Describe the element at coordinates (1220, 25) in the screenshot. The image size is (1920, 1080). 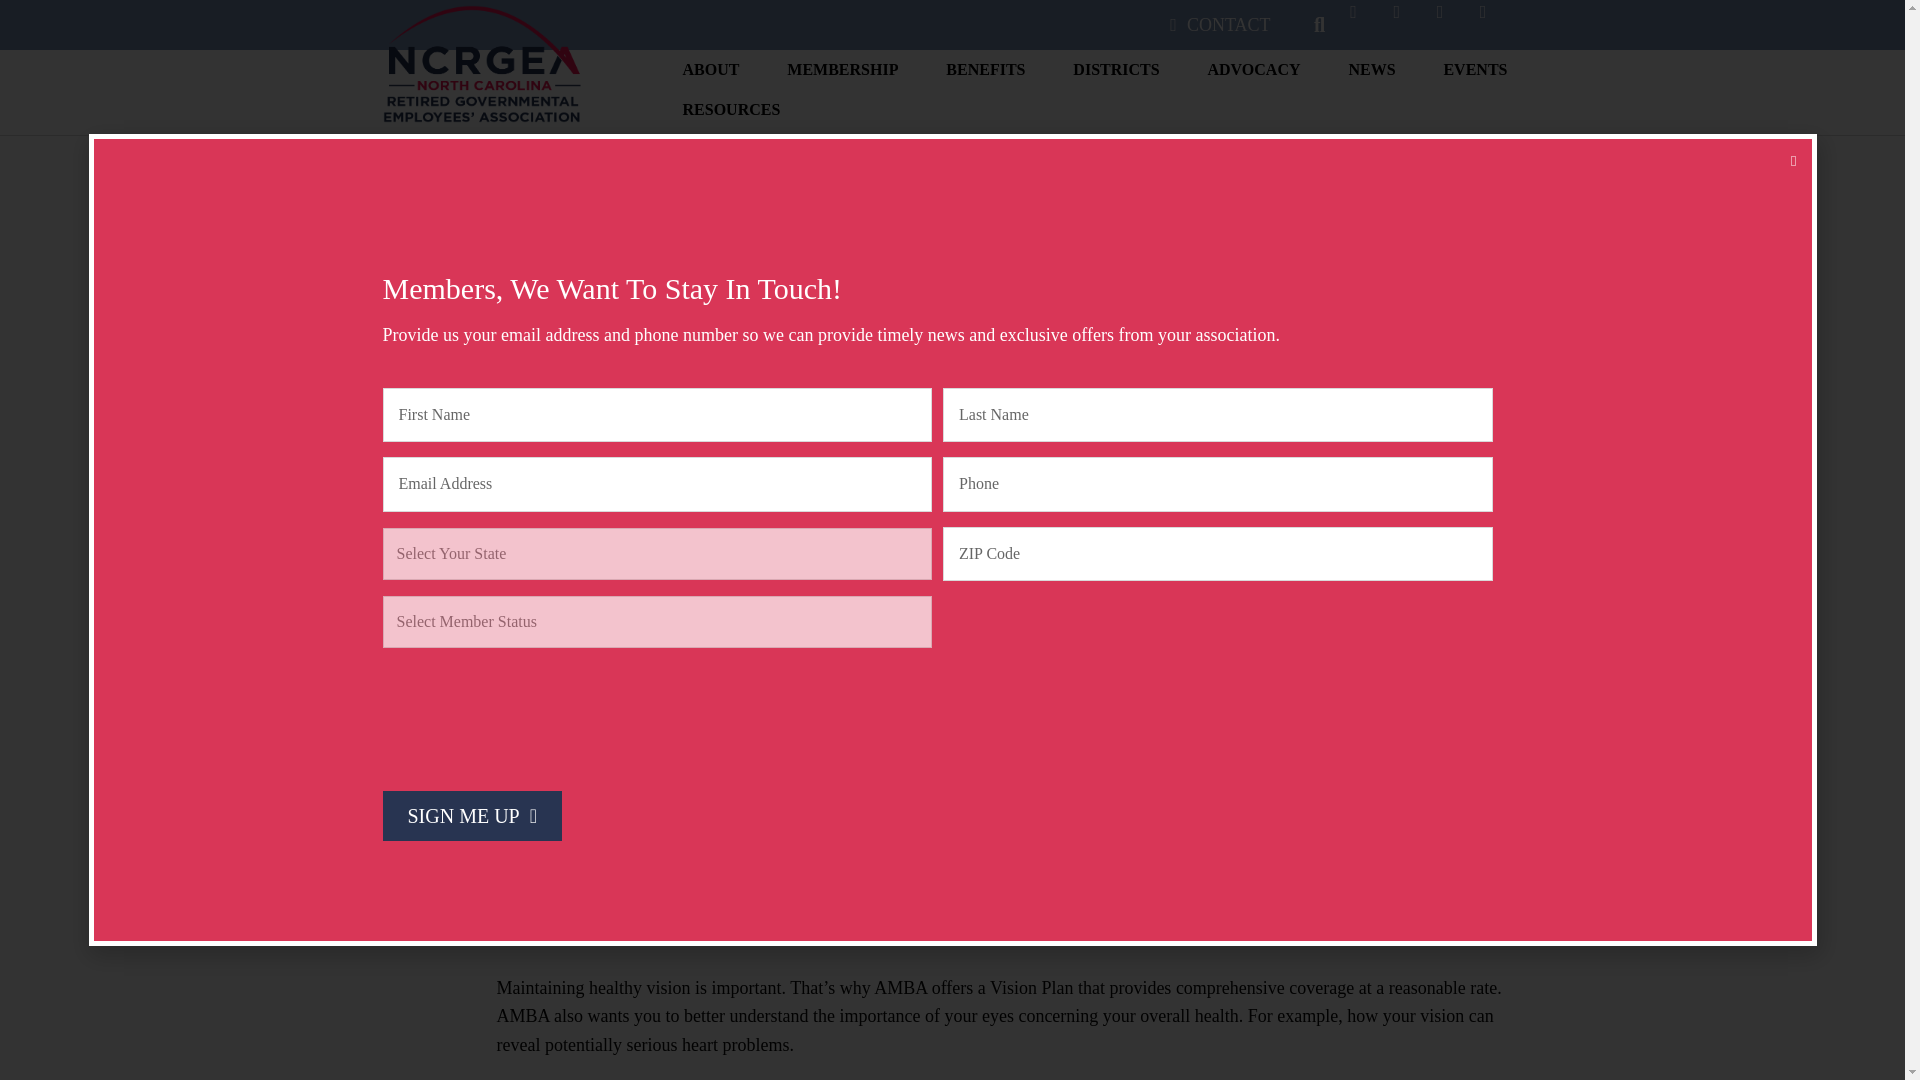
I see `CONTACT` at that location.